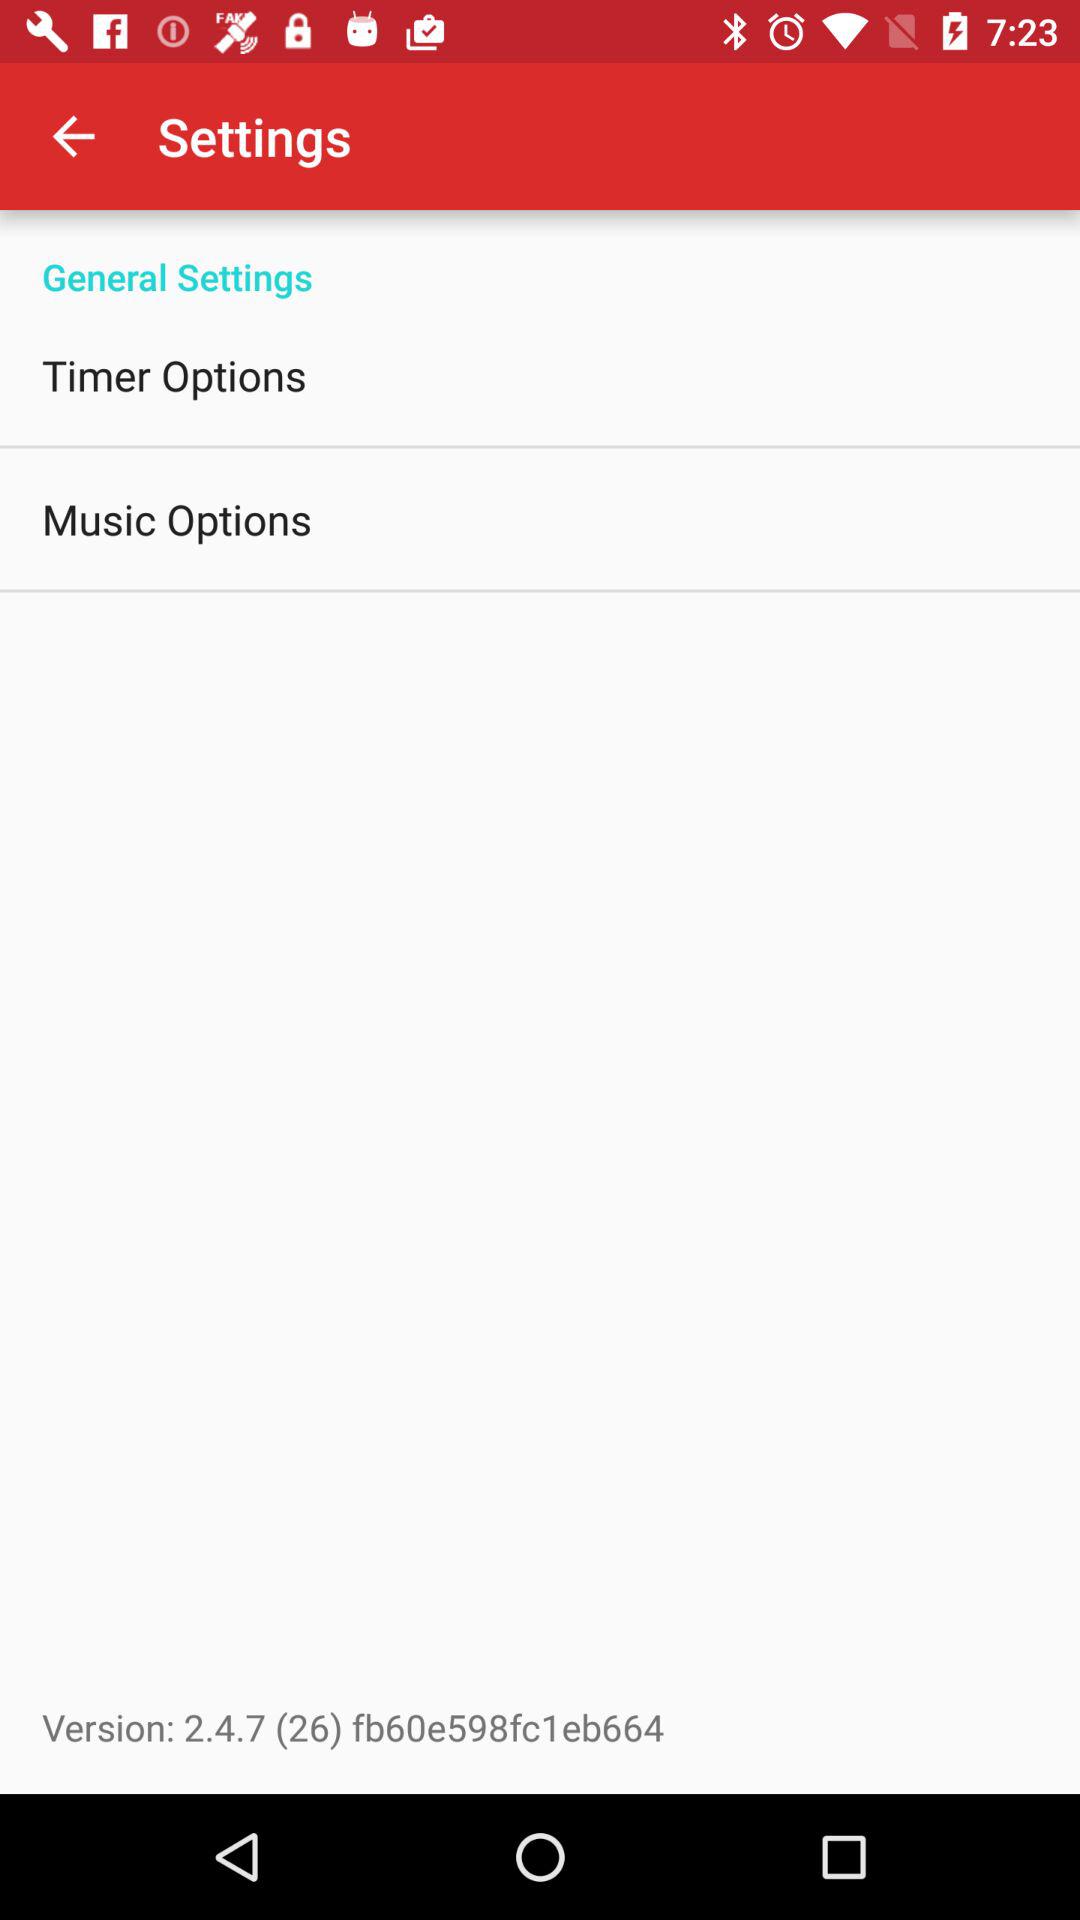  I want to click on choose the item above the general settings, so click(73, 136).